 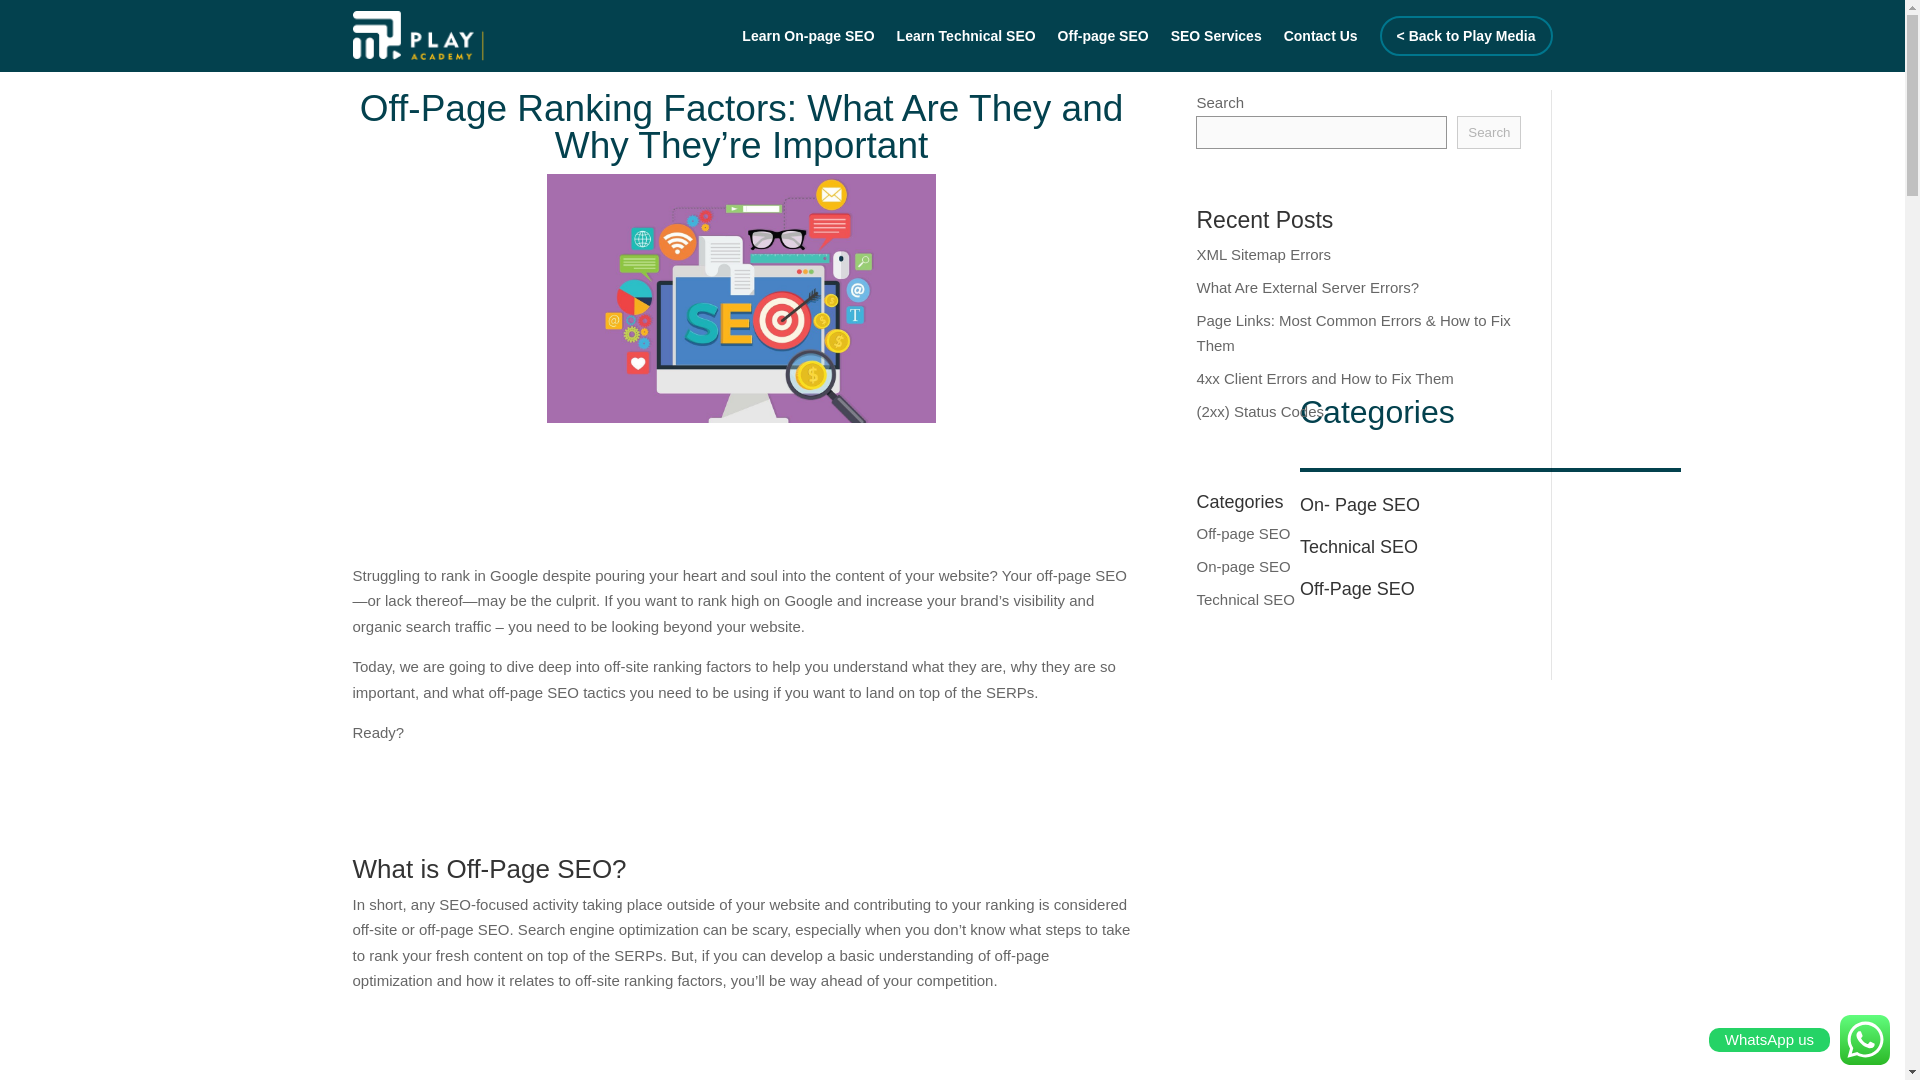 I want to click on Technical SEO, so click(x=1358, y=546).